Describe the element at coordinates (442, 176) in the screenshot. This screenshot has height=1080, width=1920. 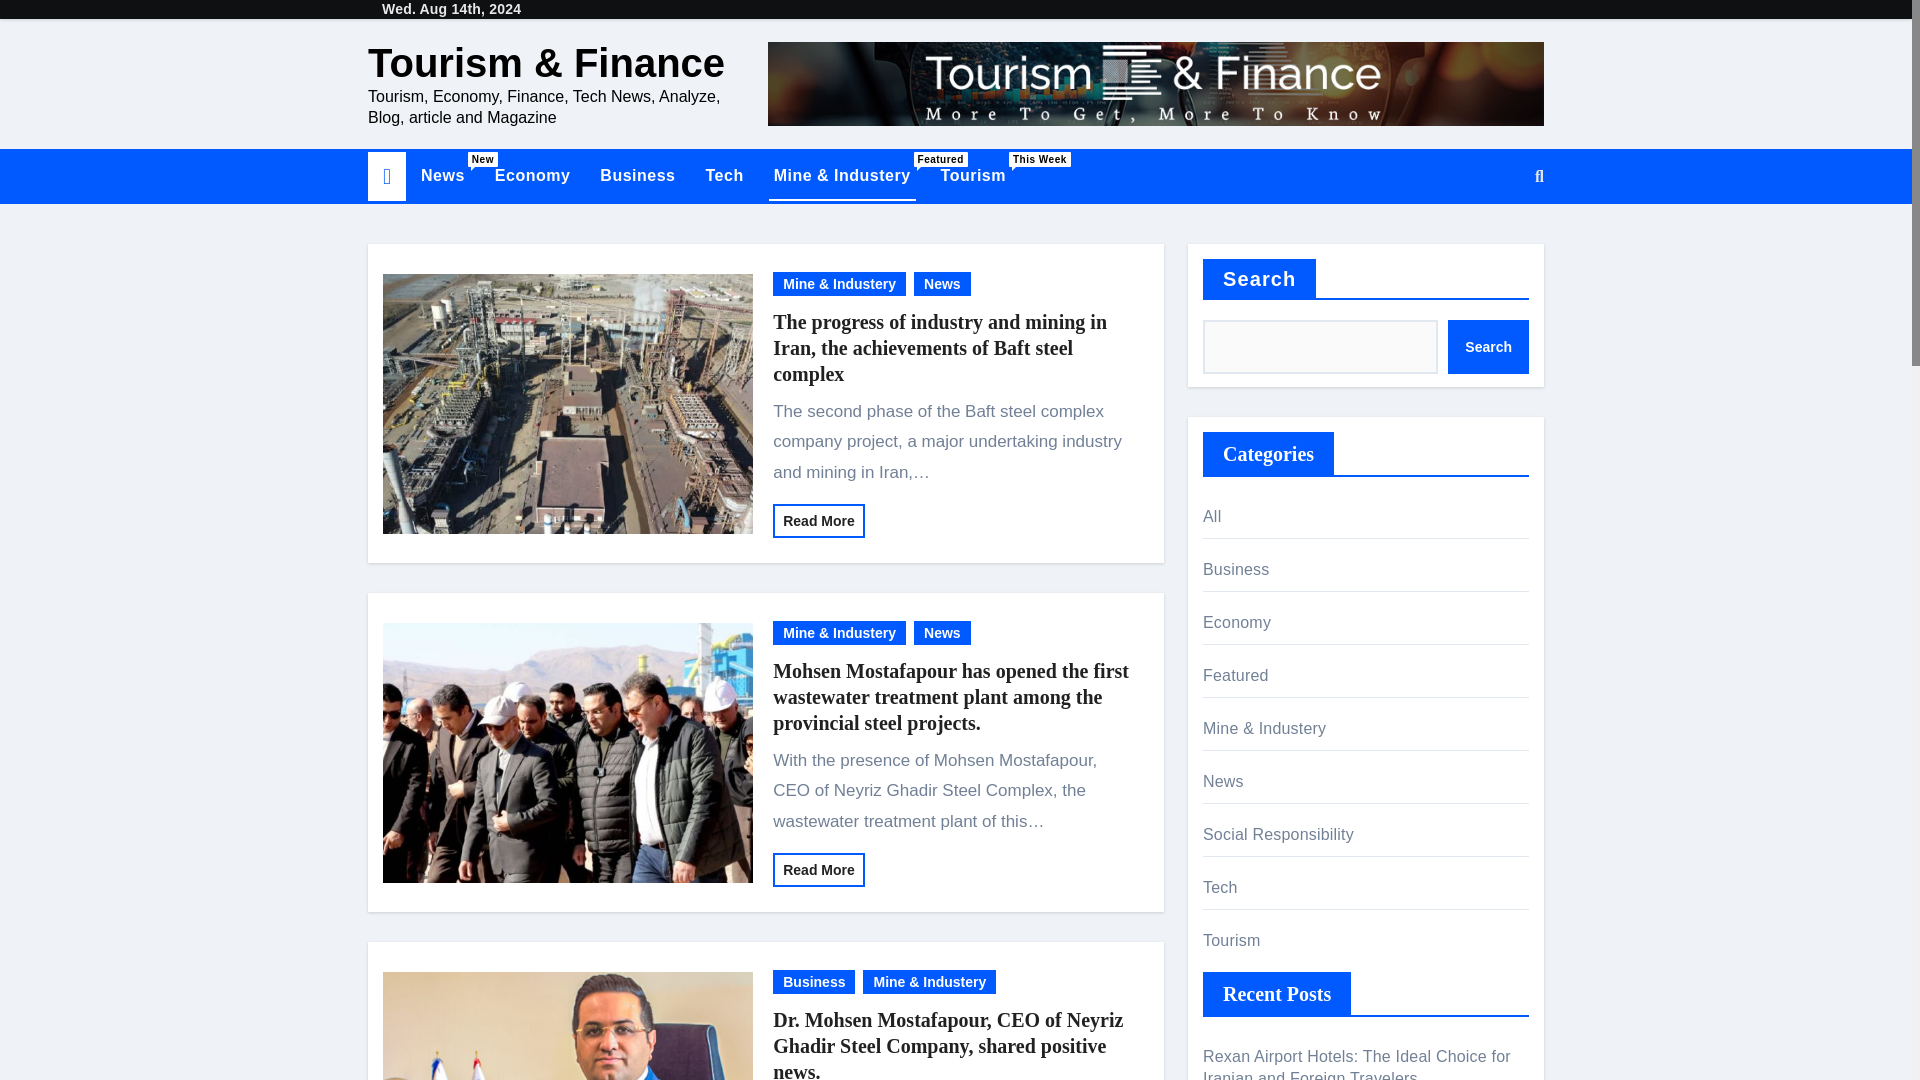
I see `Business` at that location.